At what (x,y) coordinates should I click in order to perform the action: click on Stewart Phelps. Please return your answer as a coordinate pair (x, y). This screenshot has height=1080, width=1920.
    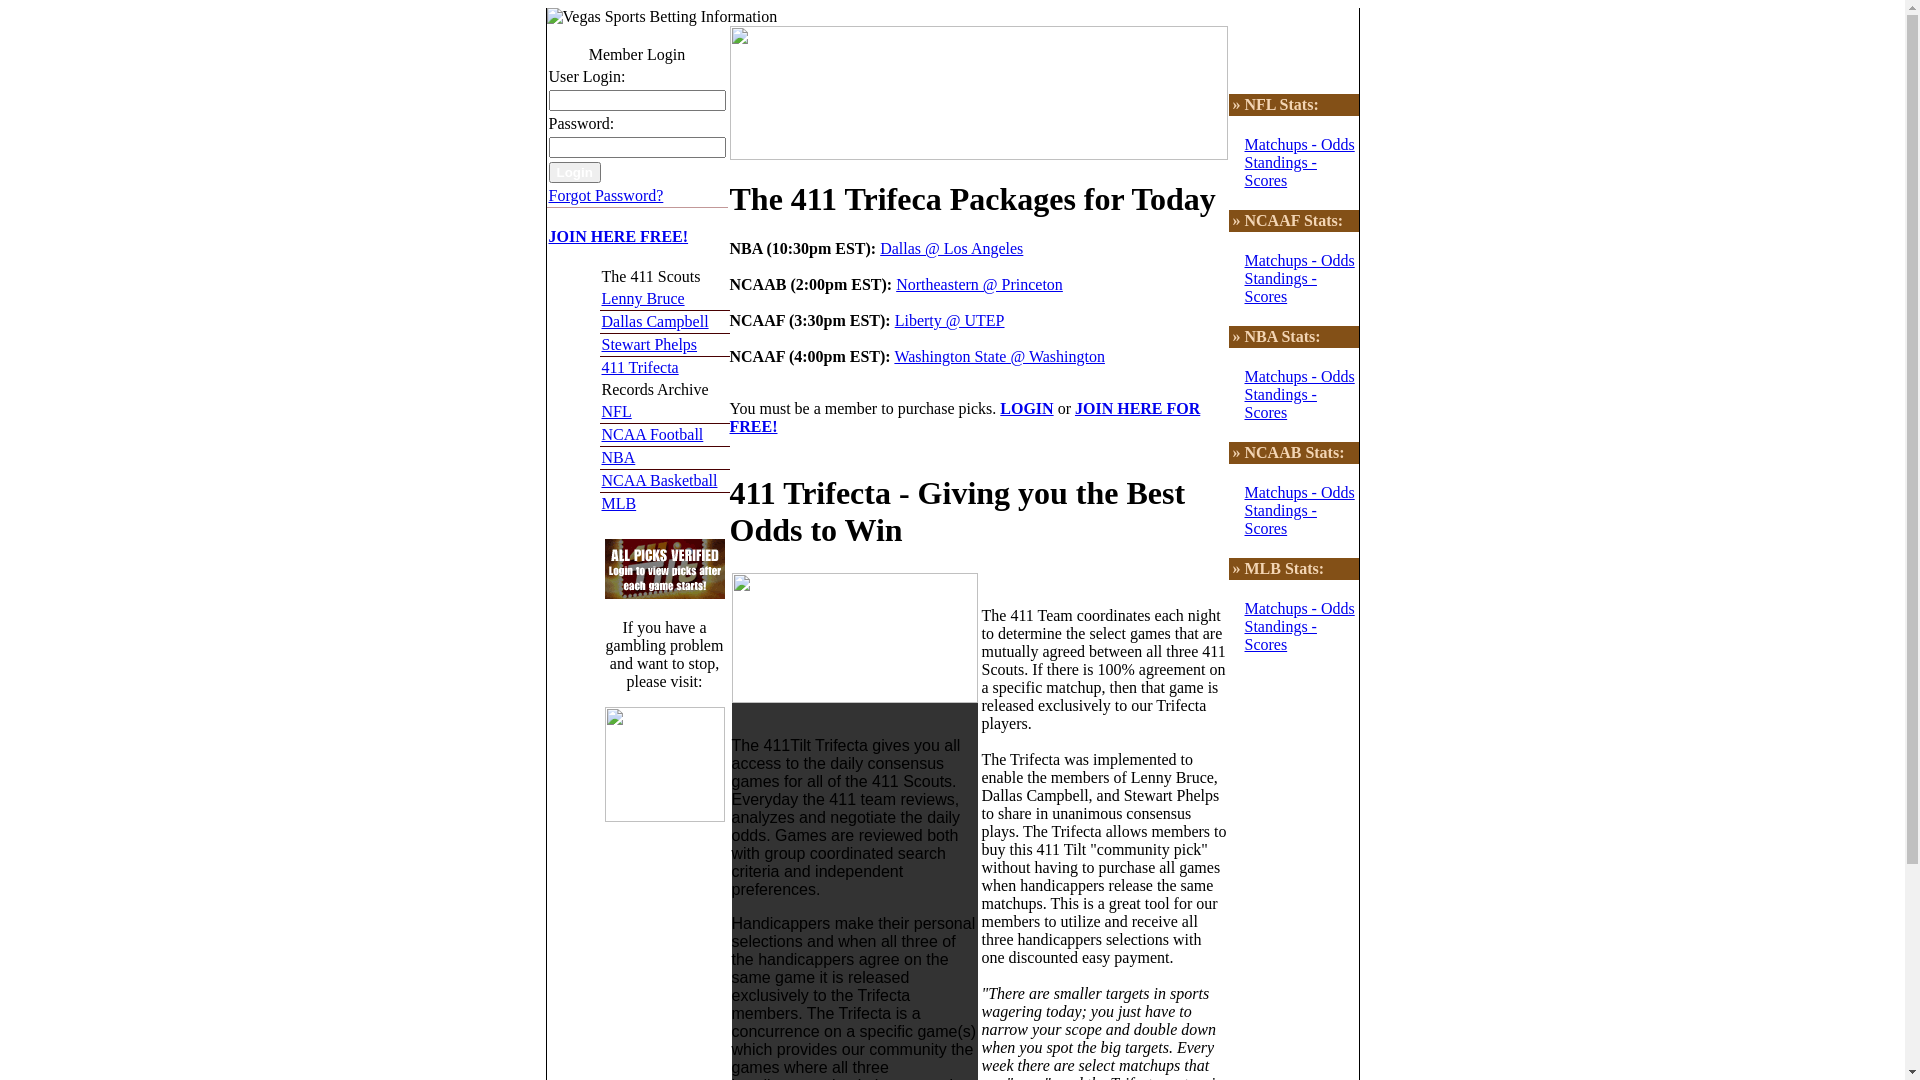
    Looking at the image, I should click on (650, 344).